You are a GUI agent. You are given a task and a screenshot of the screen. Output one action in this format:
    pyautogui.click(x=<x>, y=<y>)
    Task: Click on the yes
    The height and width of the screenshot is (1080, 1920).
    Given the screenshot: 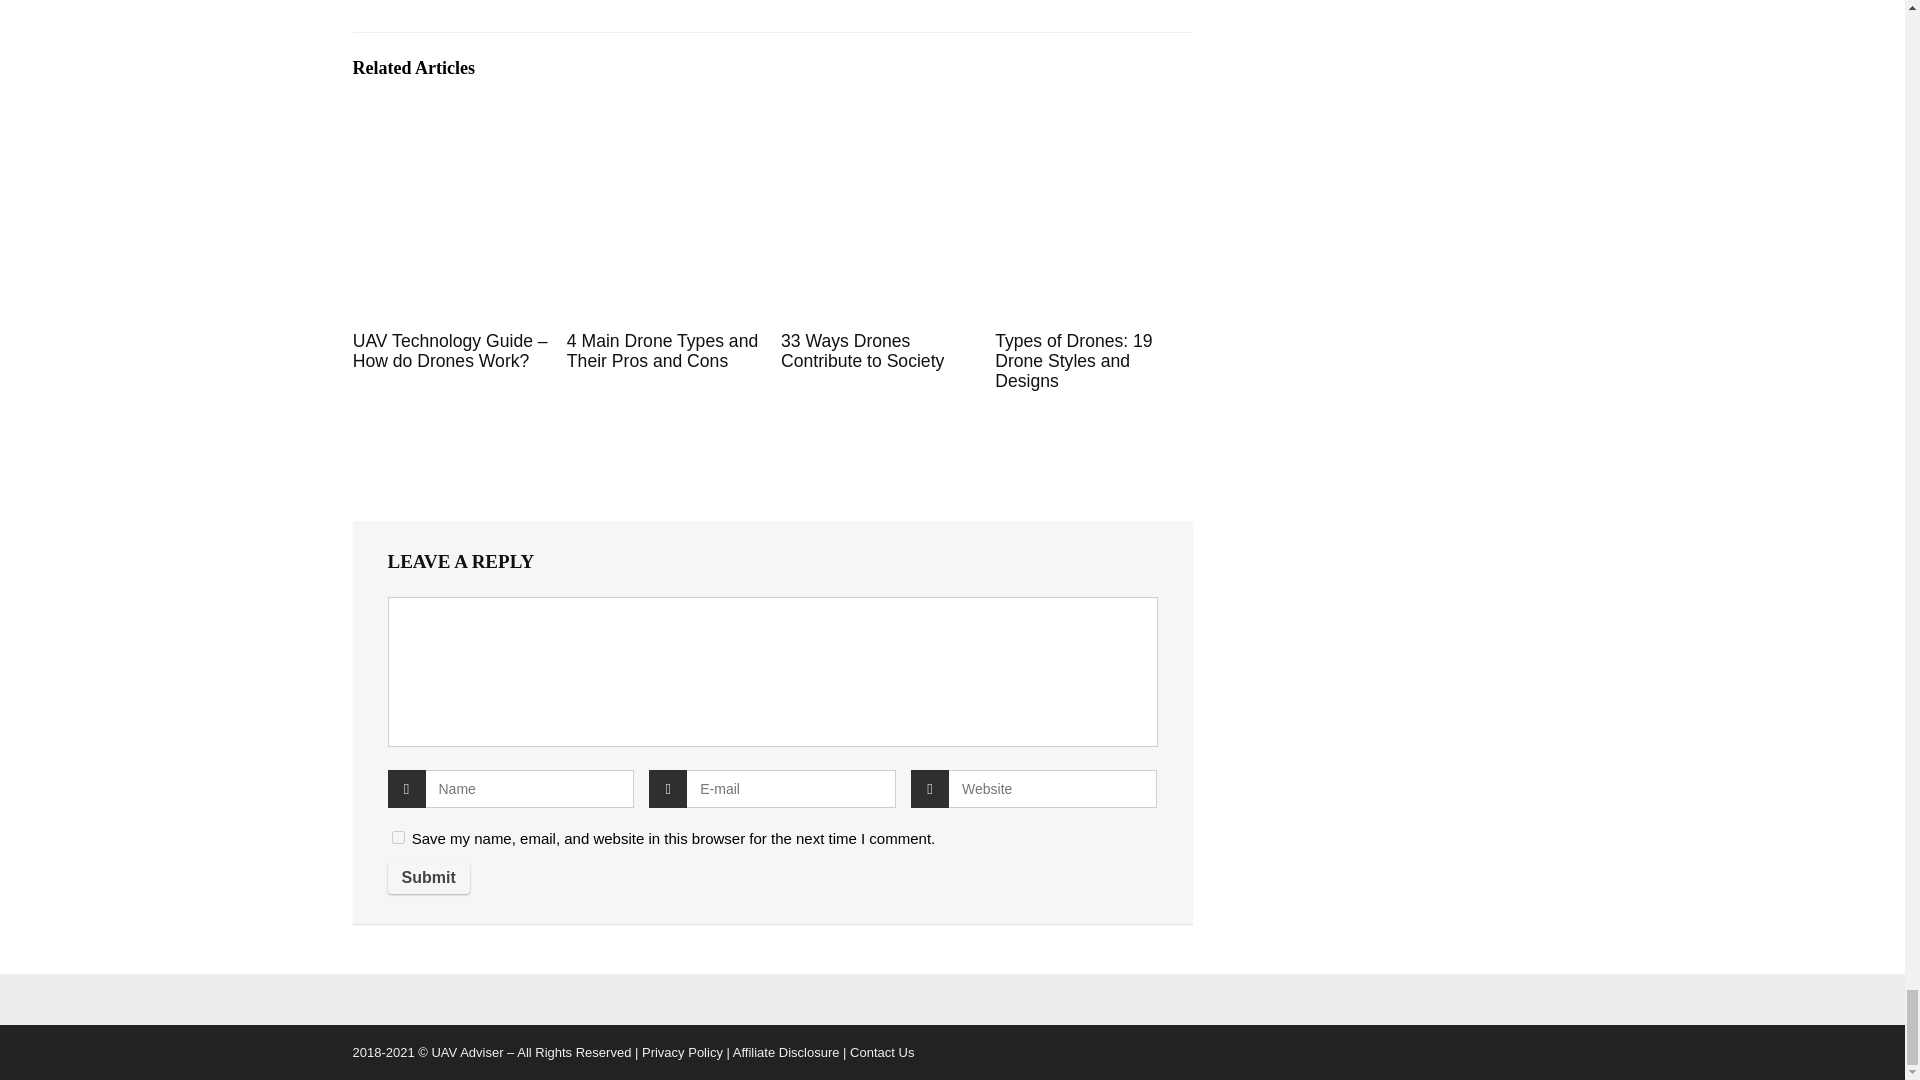 What is the action you would take?
    pyautogui.click(x=398, y=836)
    